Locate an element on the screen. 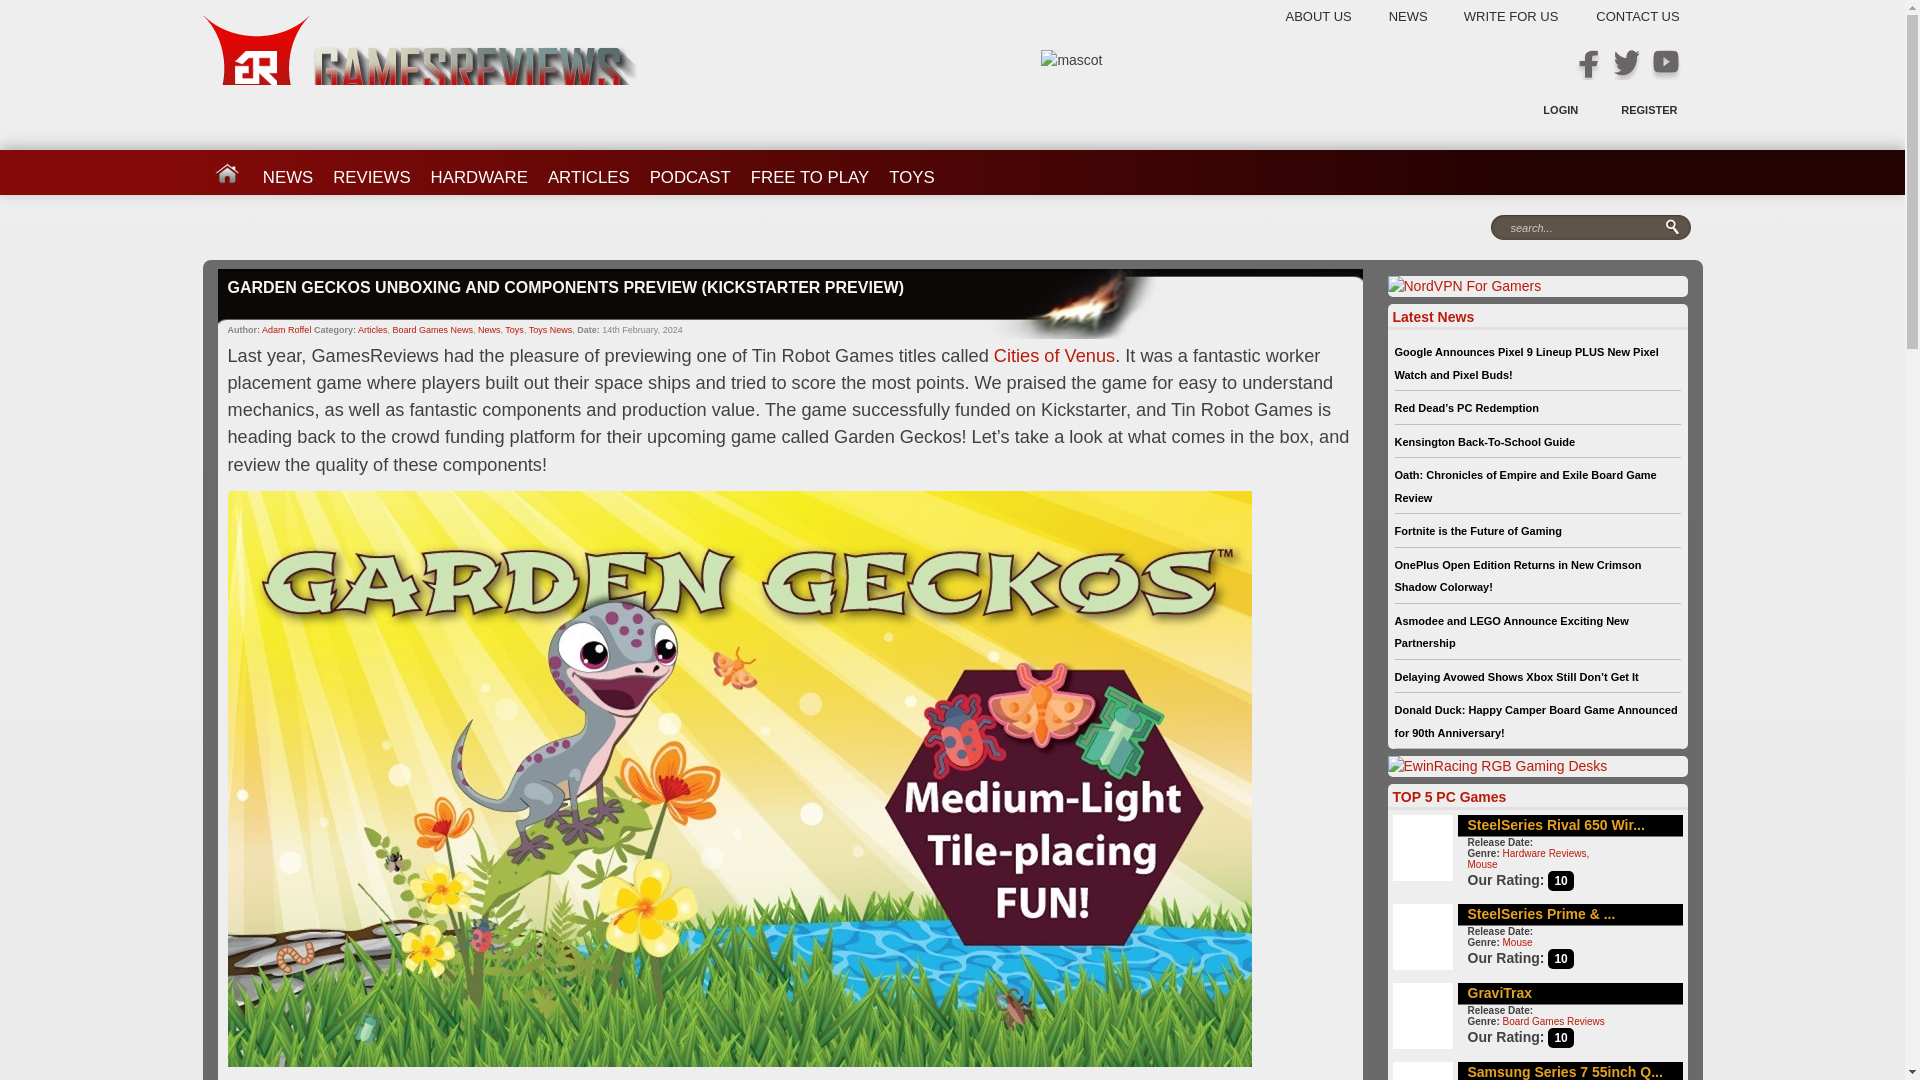 This screenshot has height=1080, width=1920. LOGIN is located at coordinates (1560, 109).